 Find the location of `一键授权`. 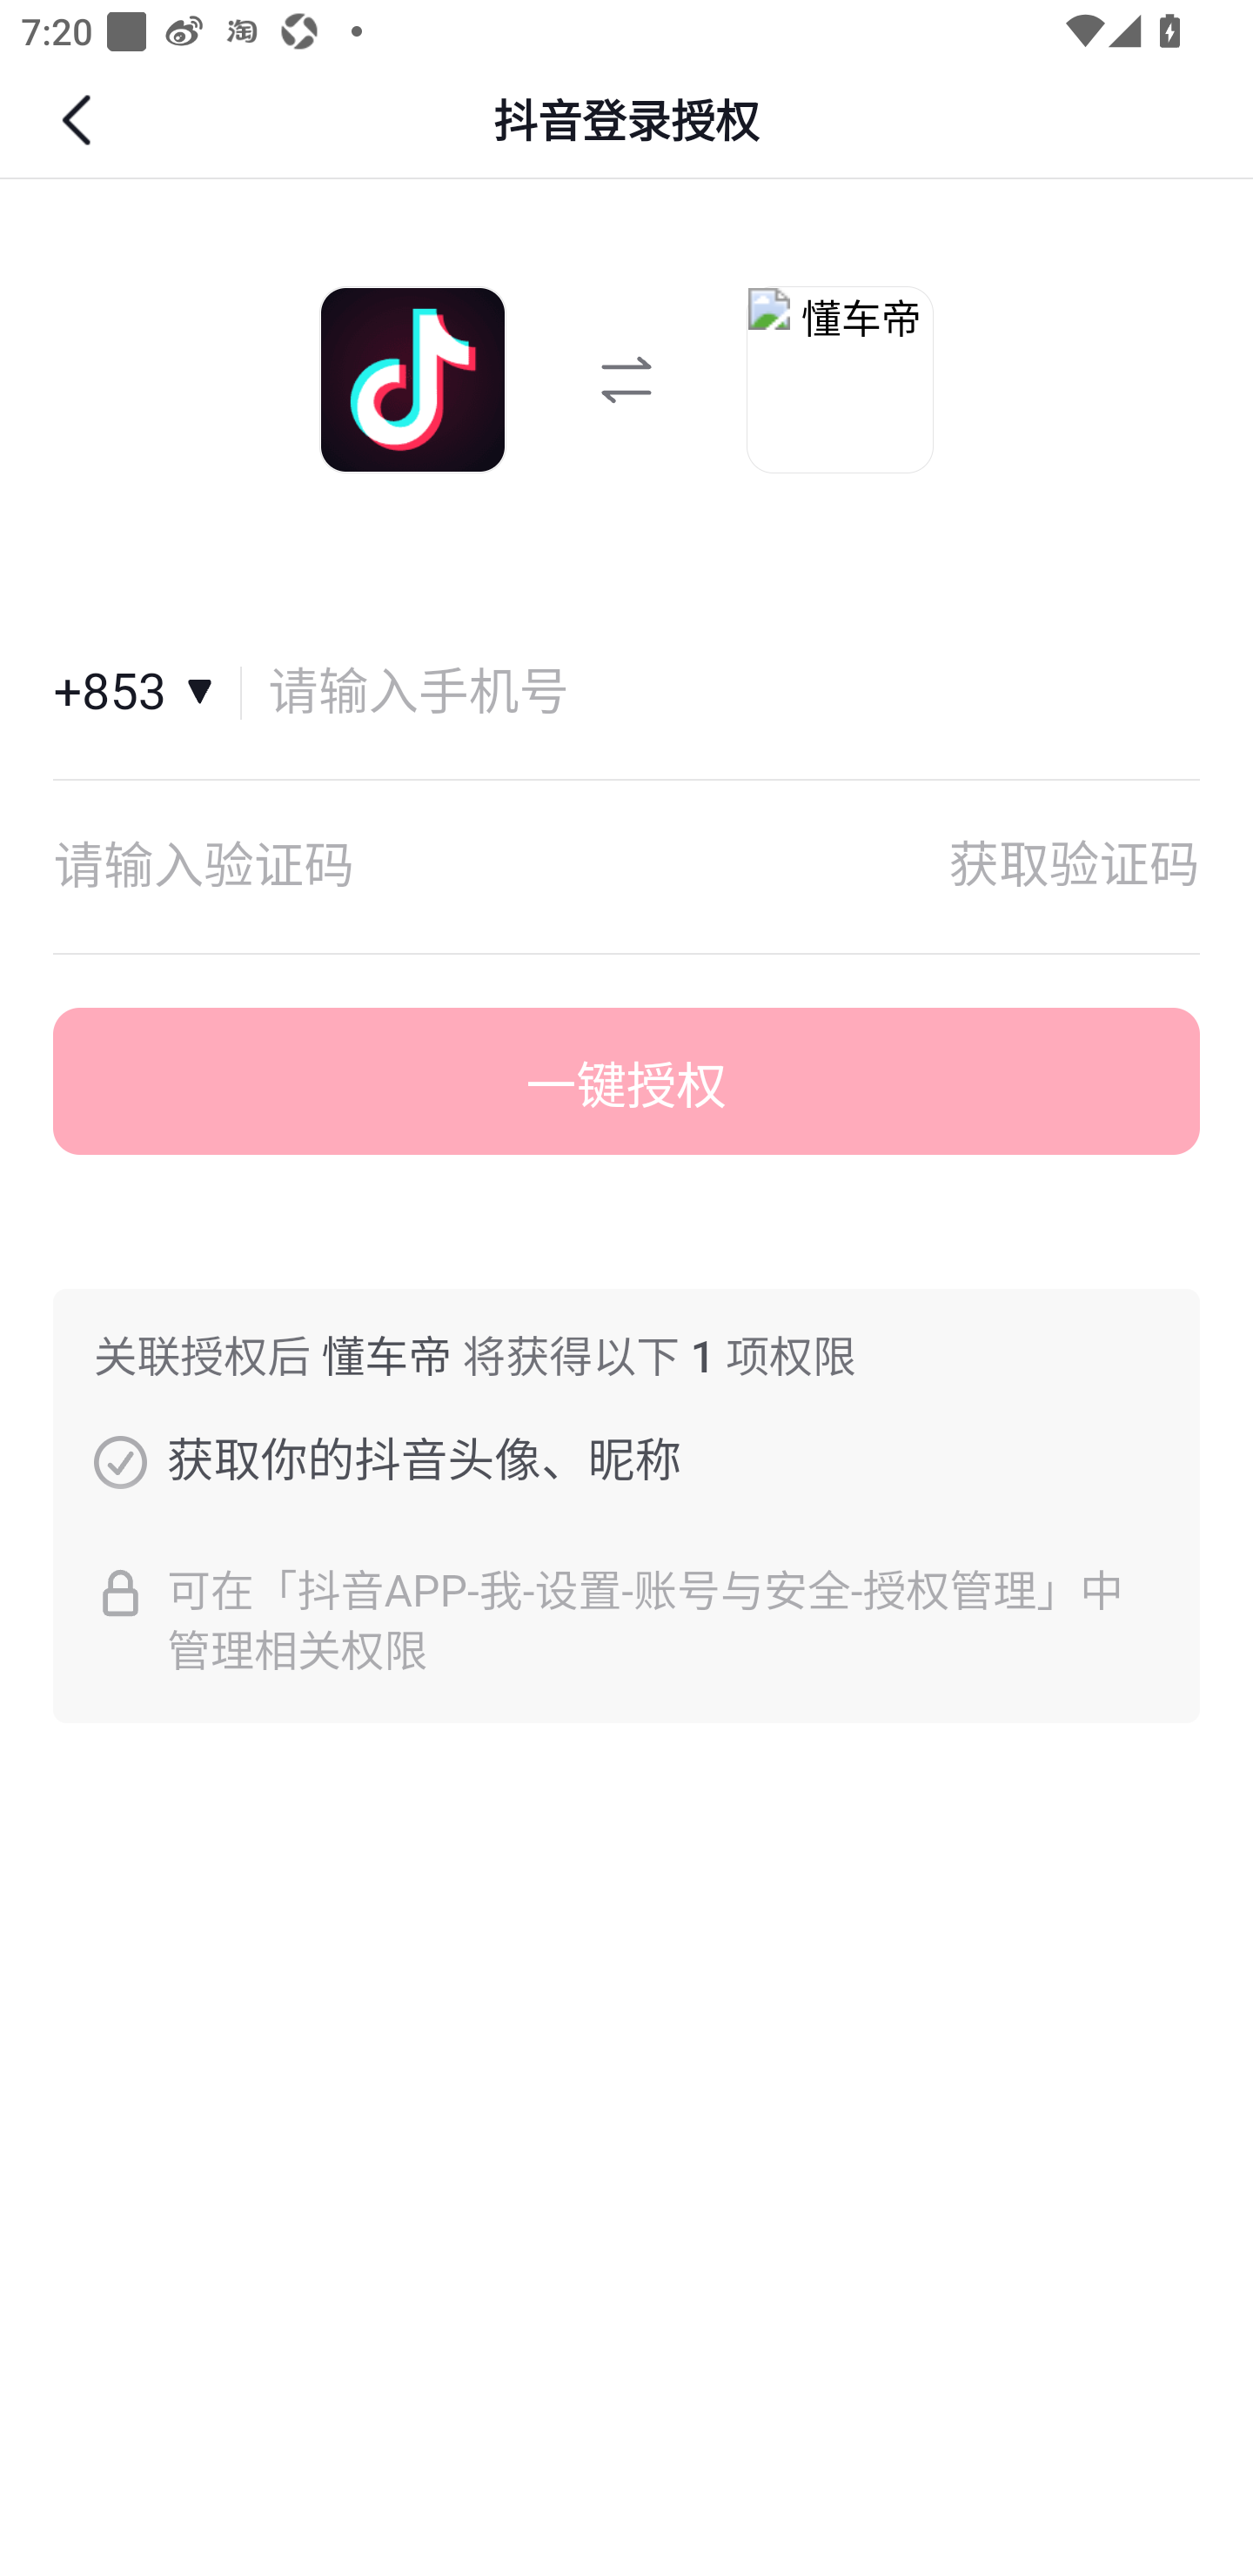

一键授权 is located at coordinates (626, 1082).